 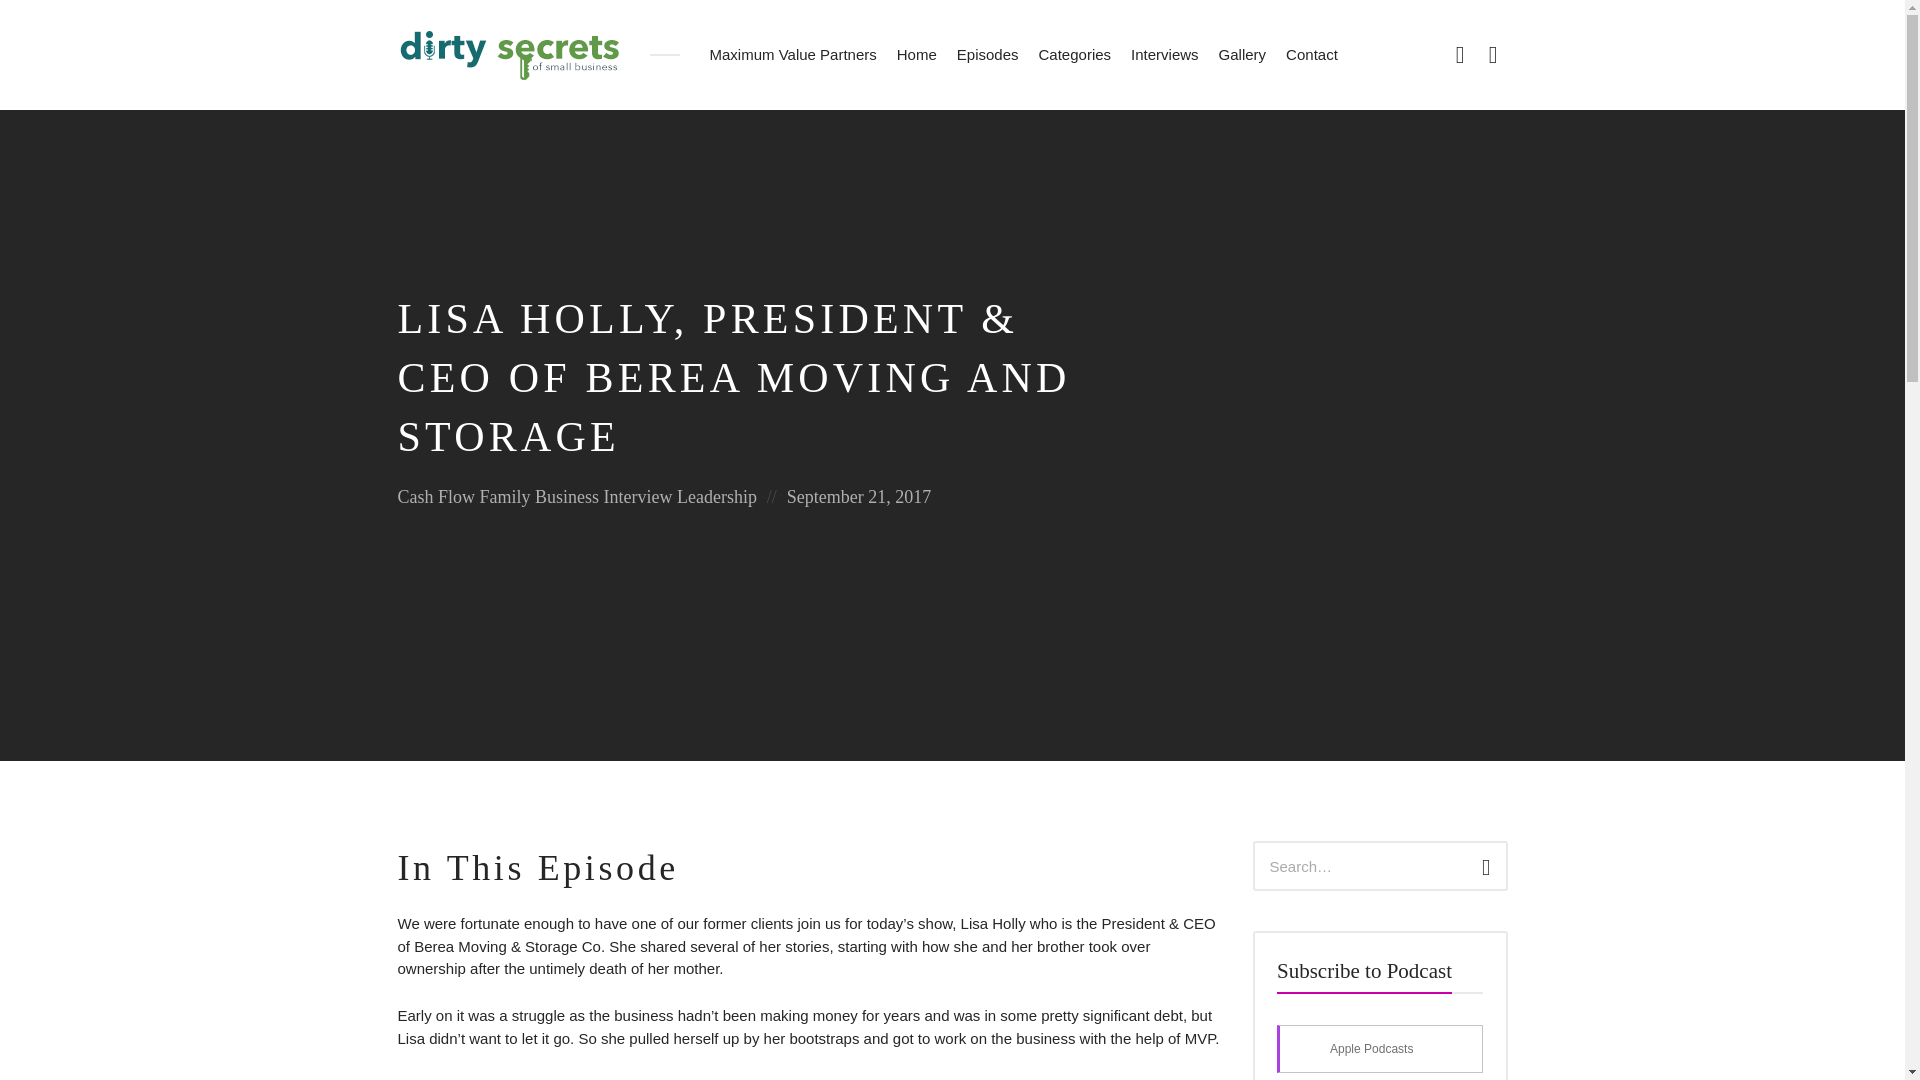 I want to click on Cash Flow, so click(x=436, y=496).